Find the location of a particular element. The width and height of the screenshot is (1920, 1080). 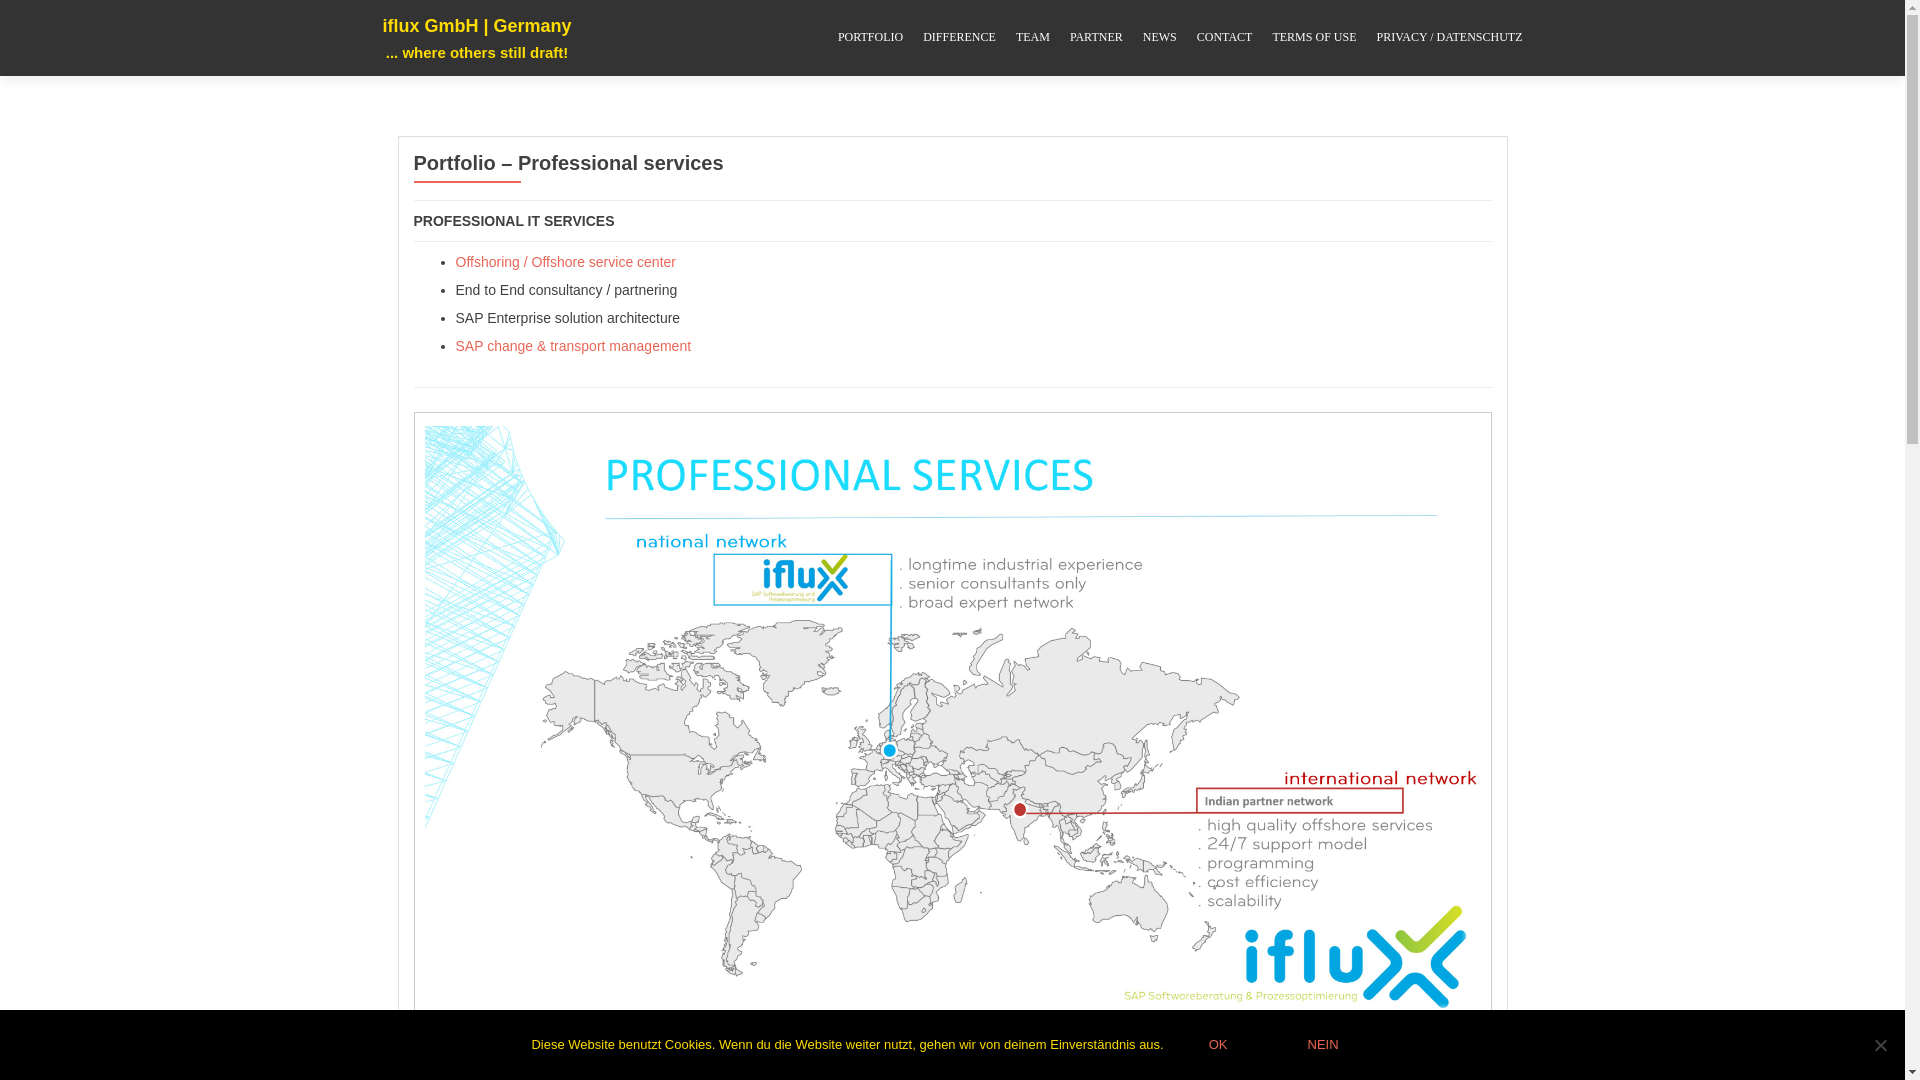

TEAM is located at coordinates (1032, 38).